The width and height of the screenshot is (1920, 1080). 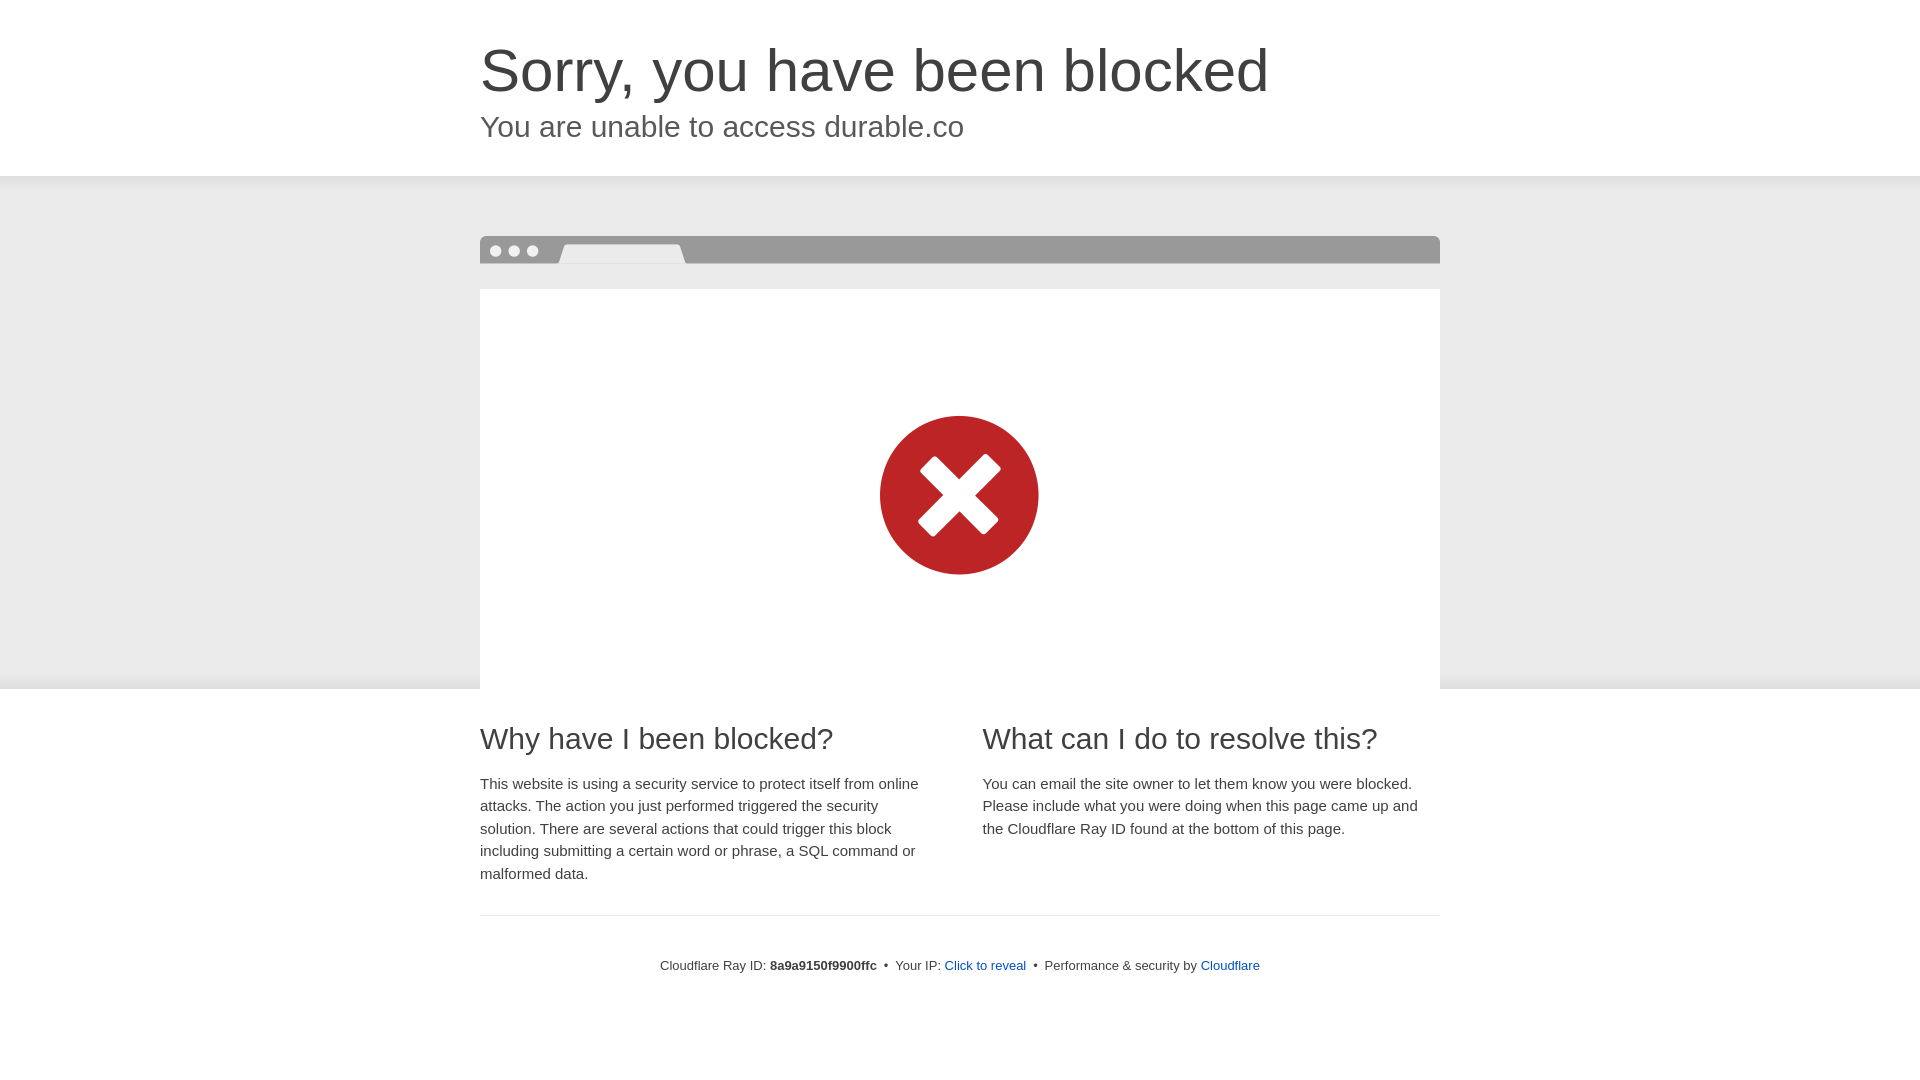 I want to click on Cloudflare, so click(x=1230, y=965).